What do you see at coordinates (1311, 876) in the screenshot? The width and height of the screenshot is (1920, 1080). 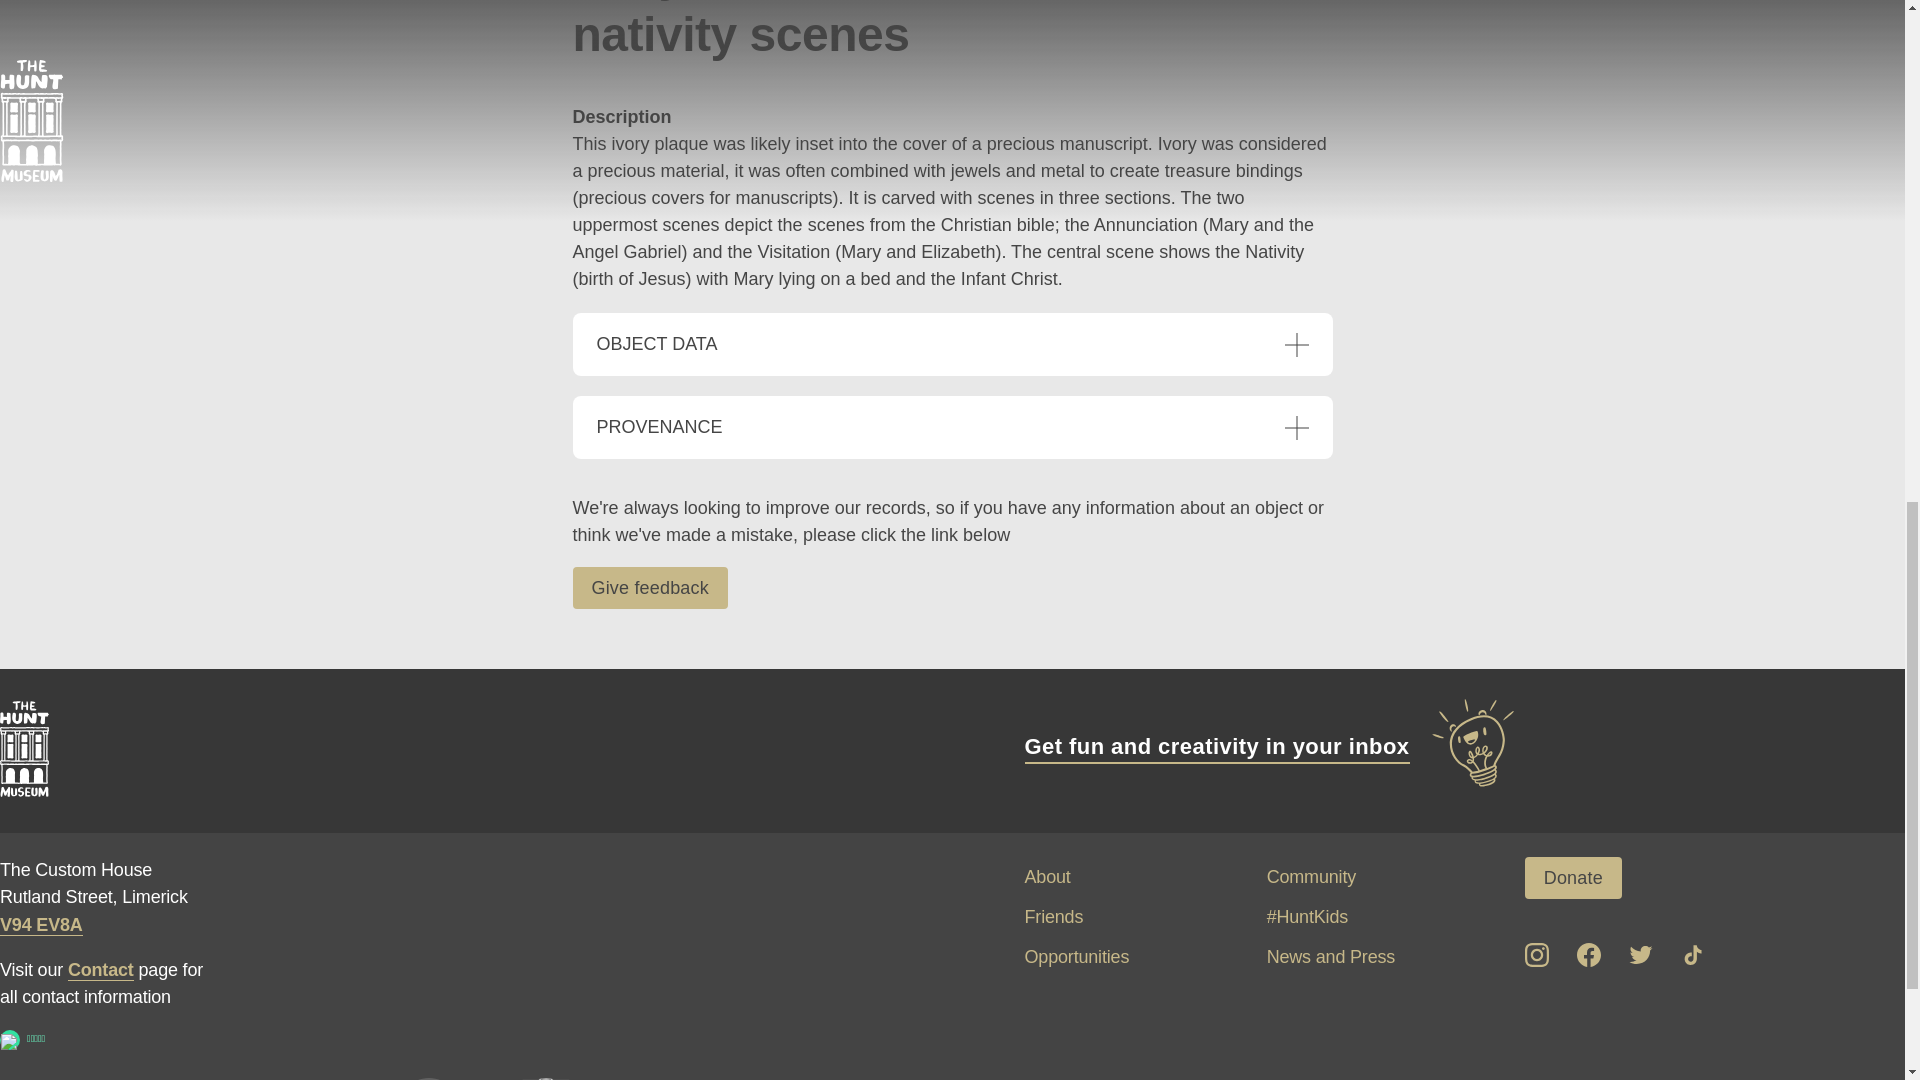 I see `Community` at bounding box center [1311, 876].